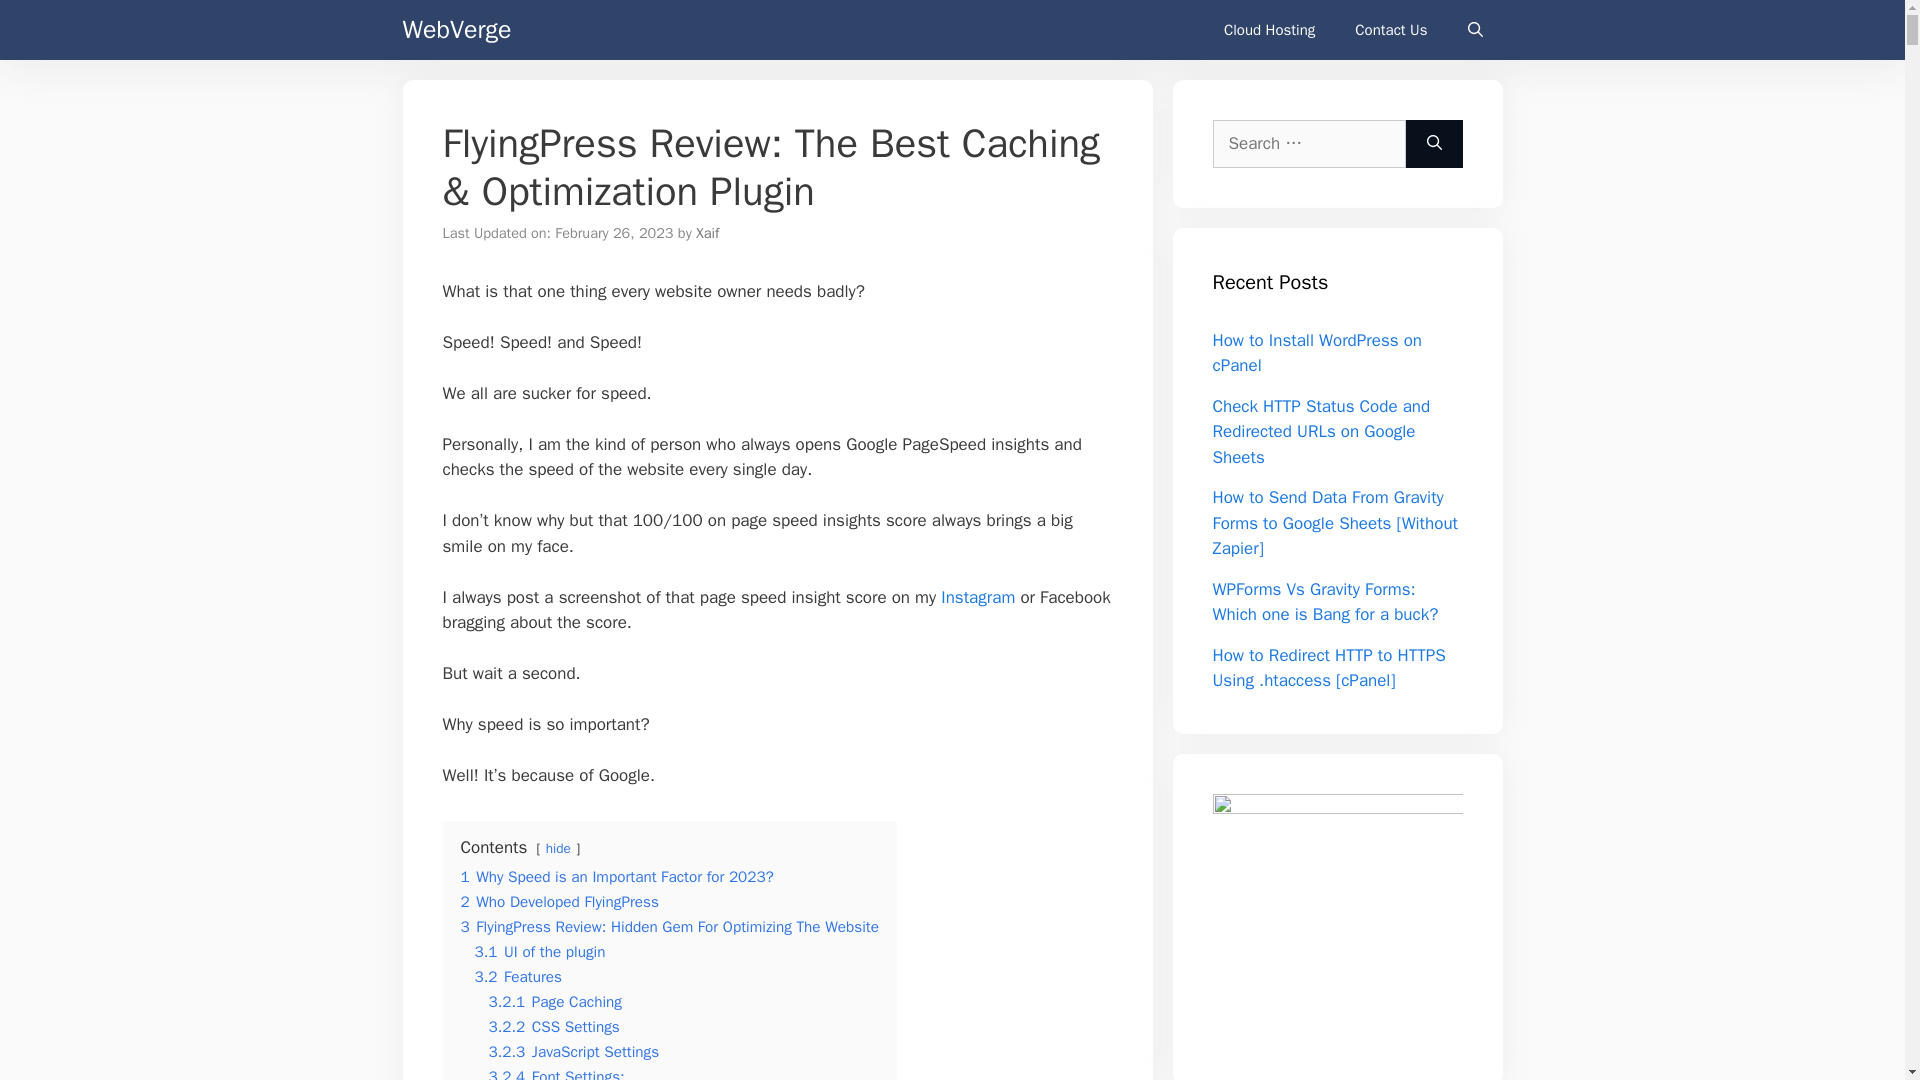 The height and width of the screenshot is (1080, 1920). I want to click on Cloud Hosting, so click(1268, 30).